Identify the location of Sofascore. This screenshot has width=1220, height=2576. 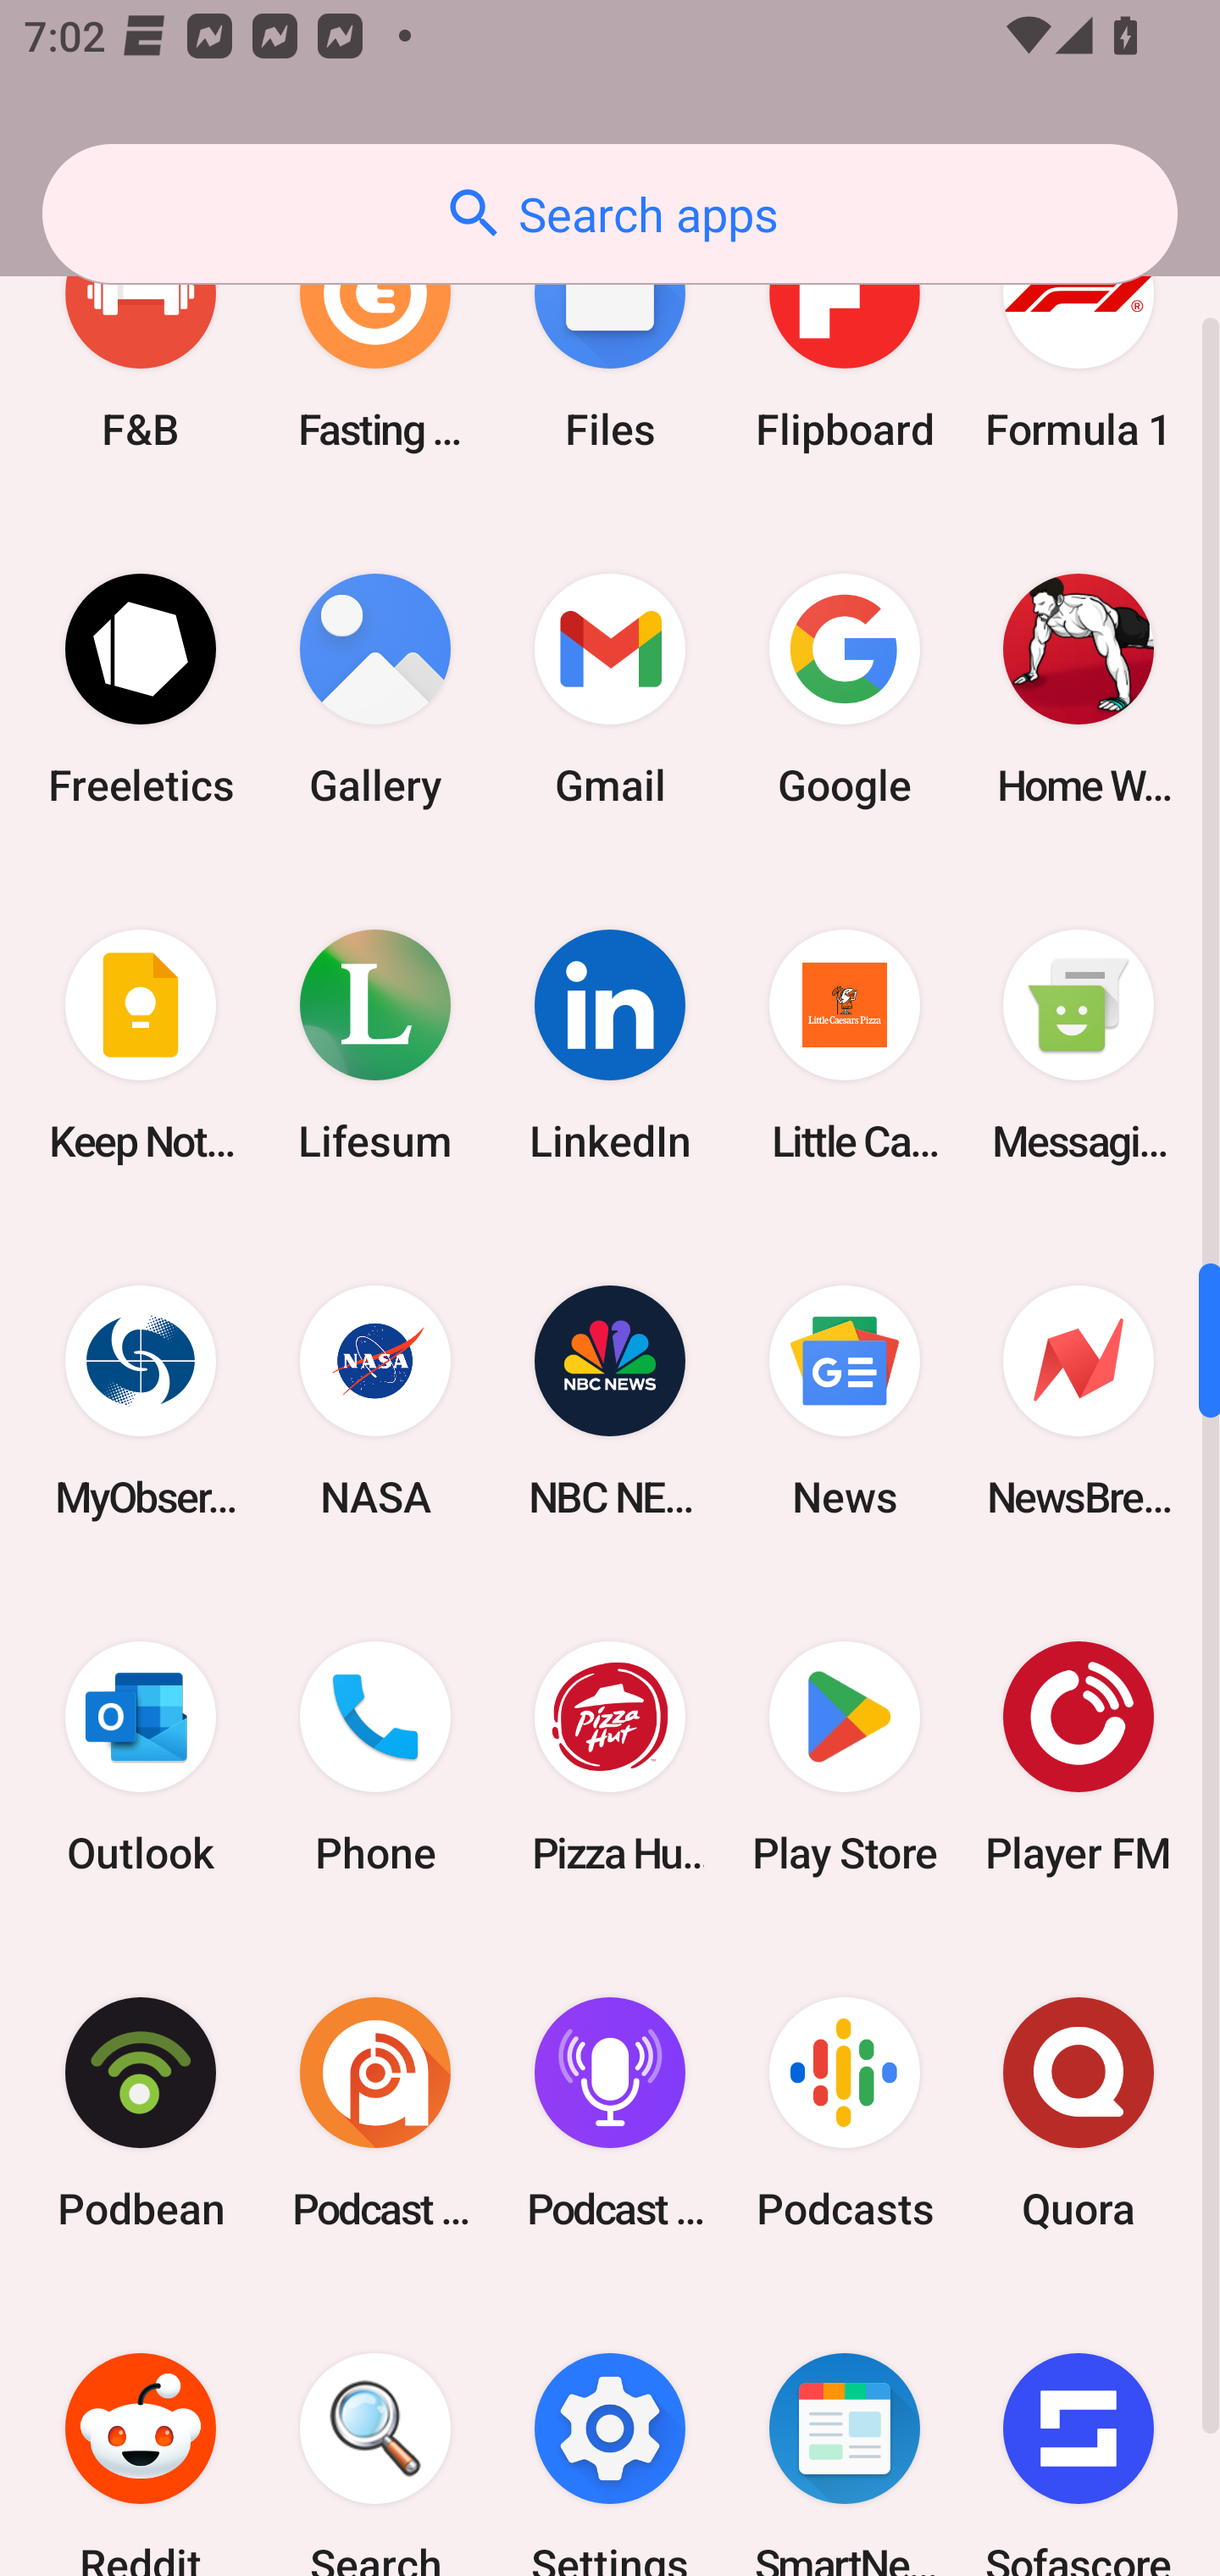
(1079, 2433).